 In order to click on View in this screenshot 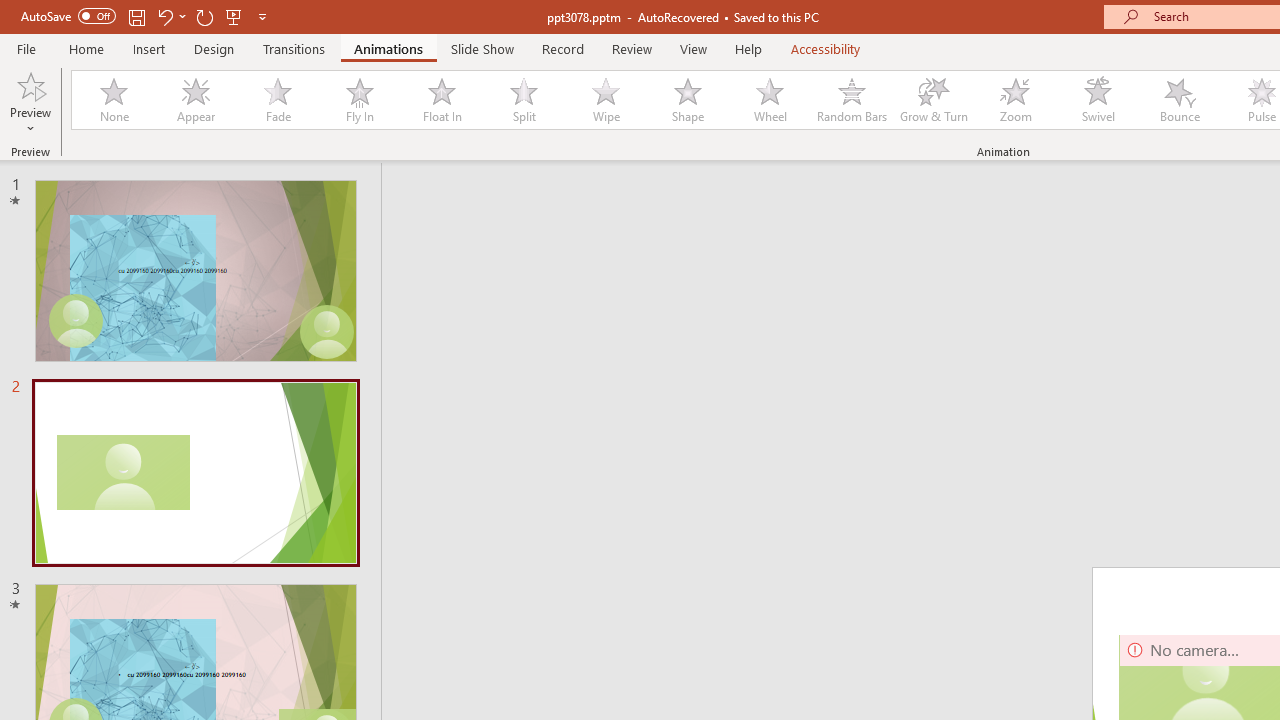, I will do `click(693, 48)`.